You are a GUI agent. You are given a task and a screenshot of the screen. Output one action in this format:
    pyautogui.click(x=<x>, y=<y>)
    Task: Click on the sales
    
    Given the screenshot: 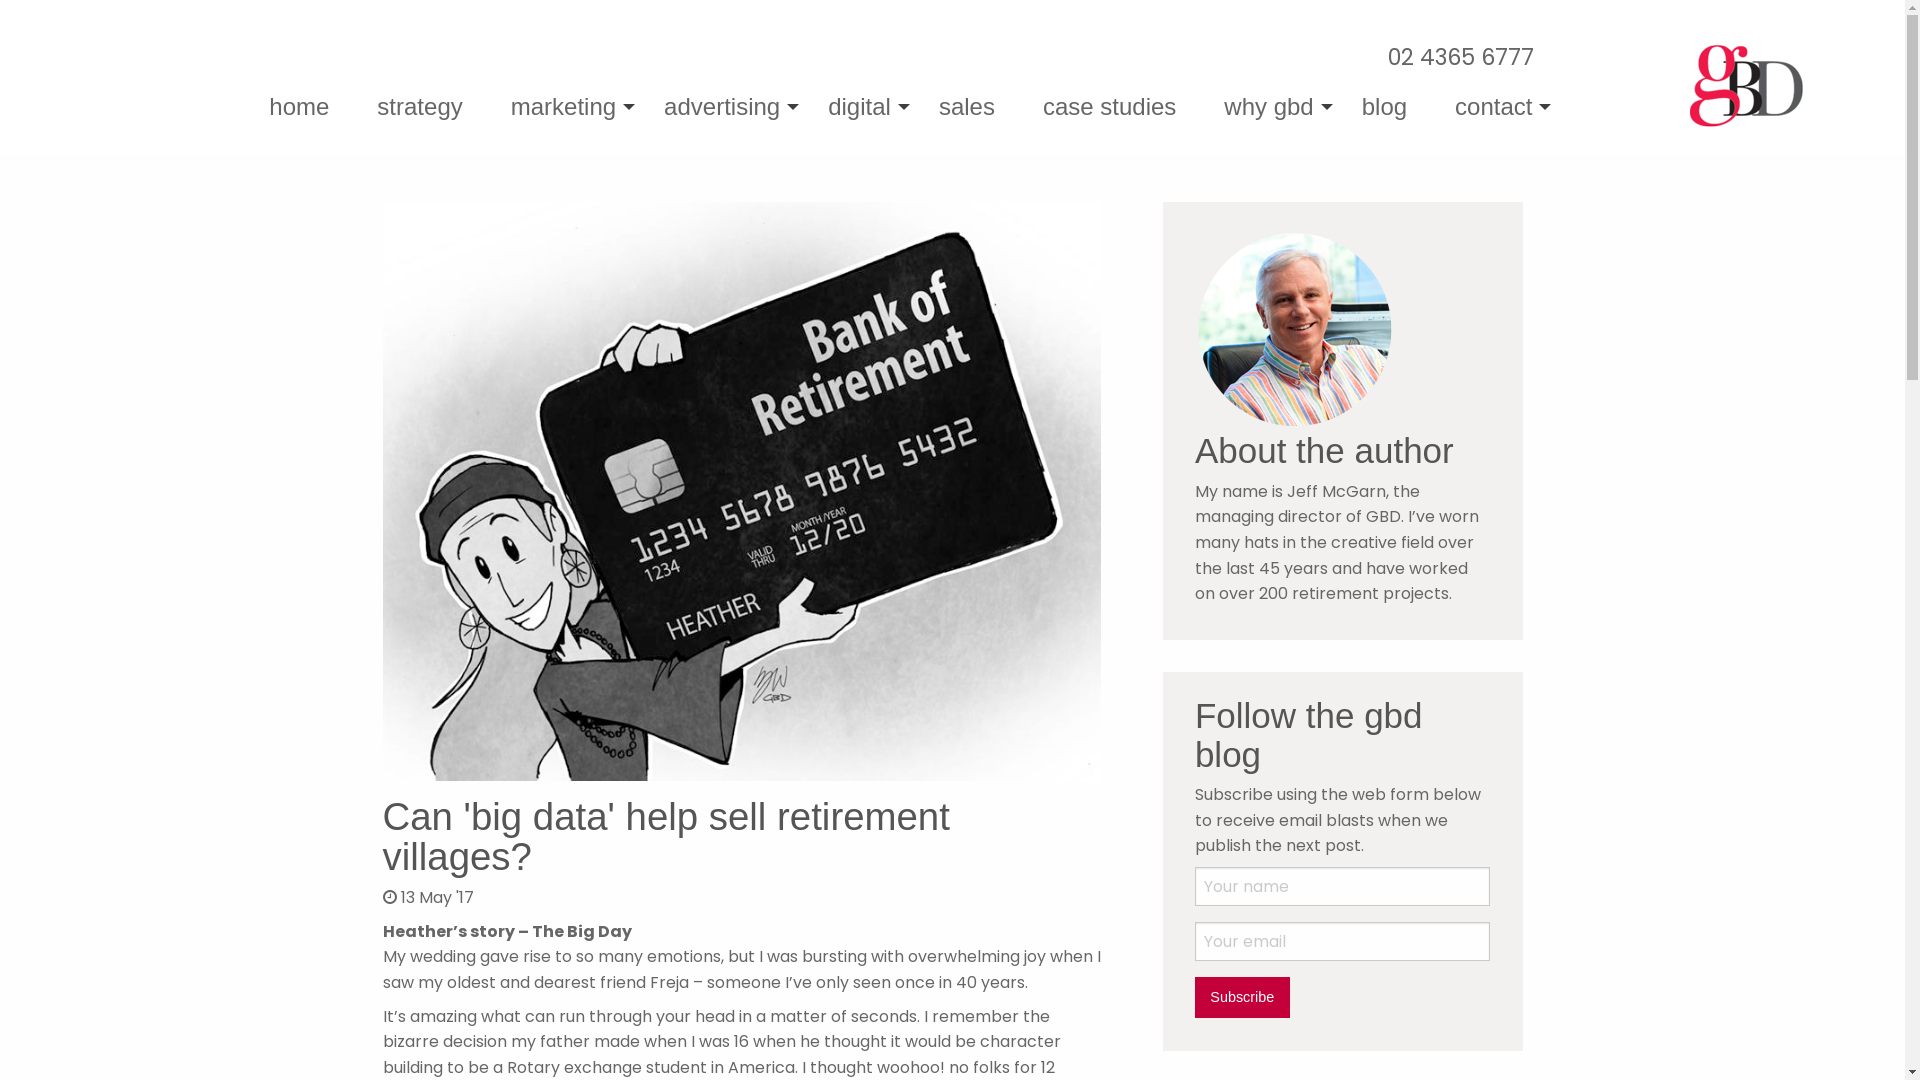 What is the action you would take?
    pyautogui.click(x=967, y=107)
    